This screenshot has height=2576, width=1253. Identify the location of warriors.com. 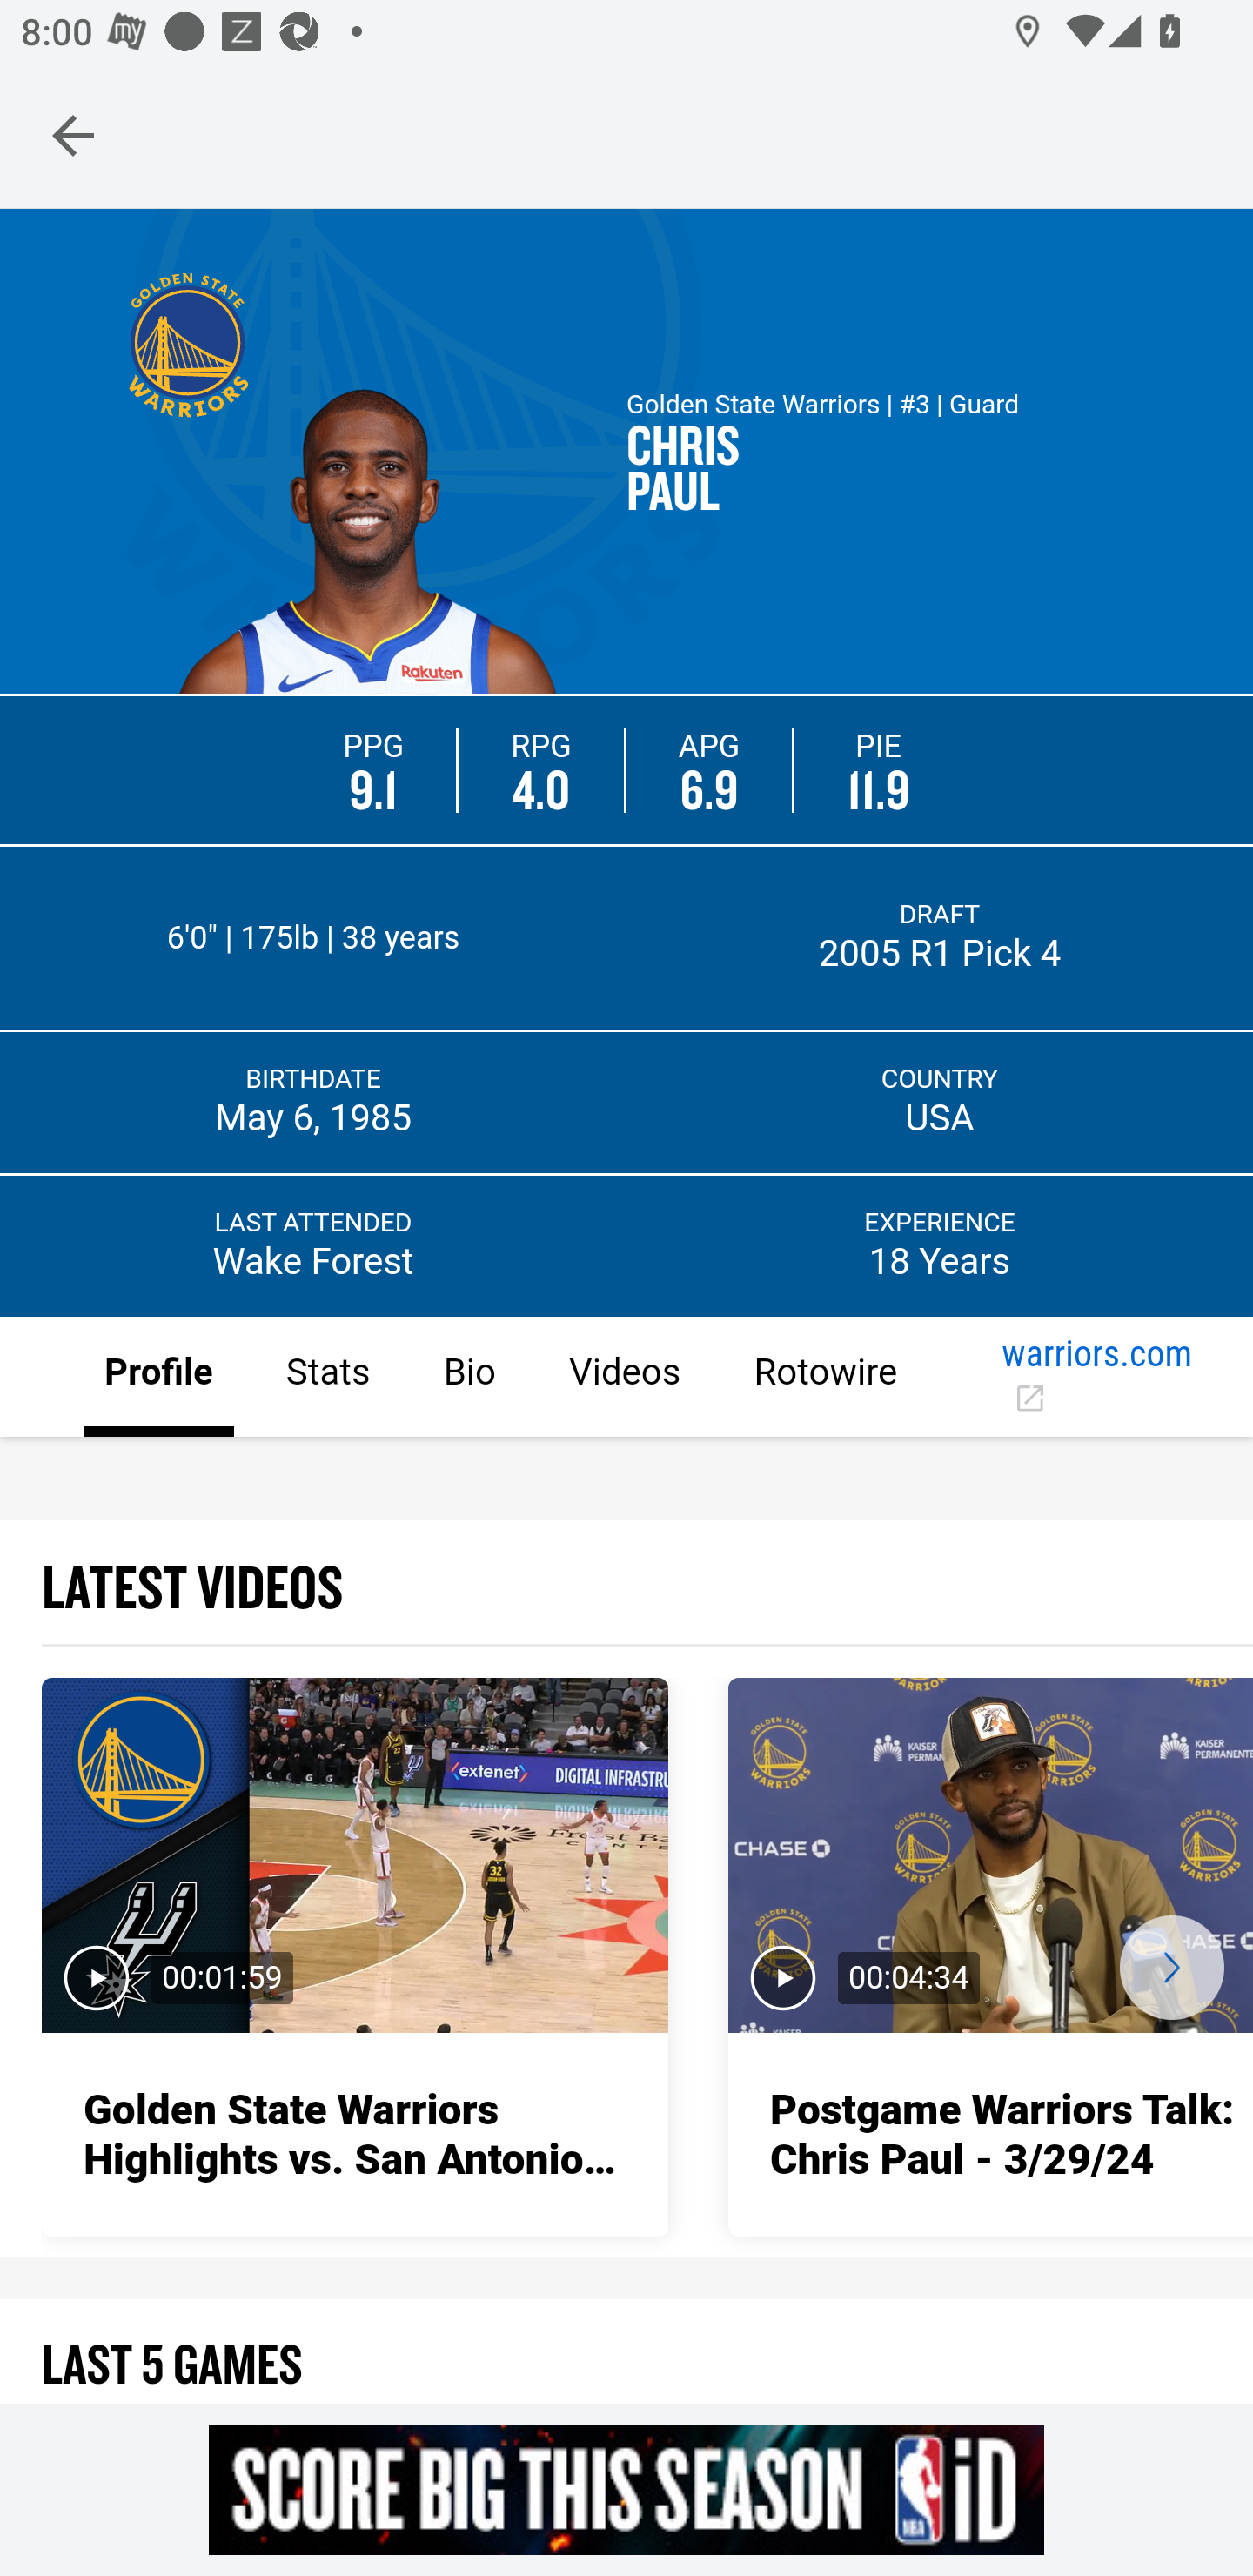
(1096, 1378).